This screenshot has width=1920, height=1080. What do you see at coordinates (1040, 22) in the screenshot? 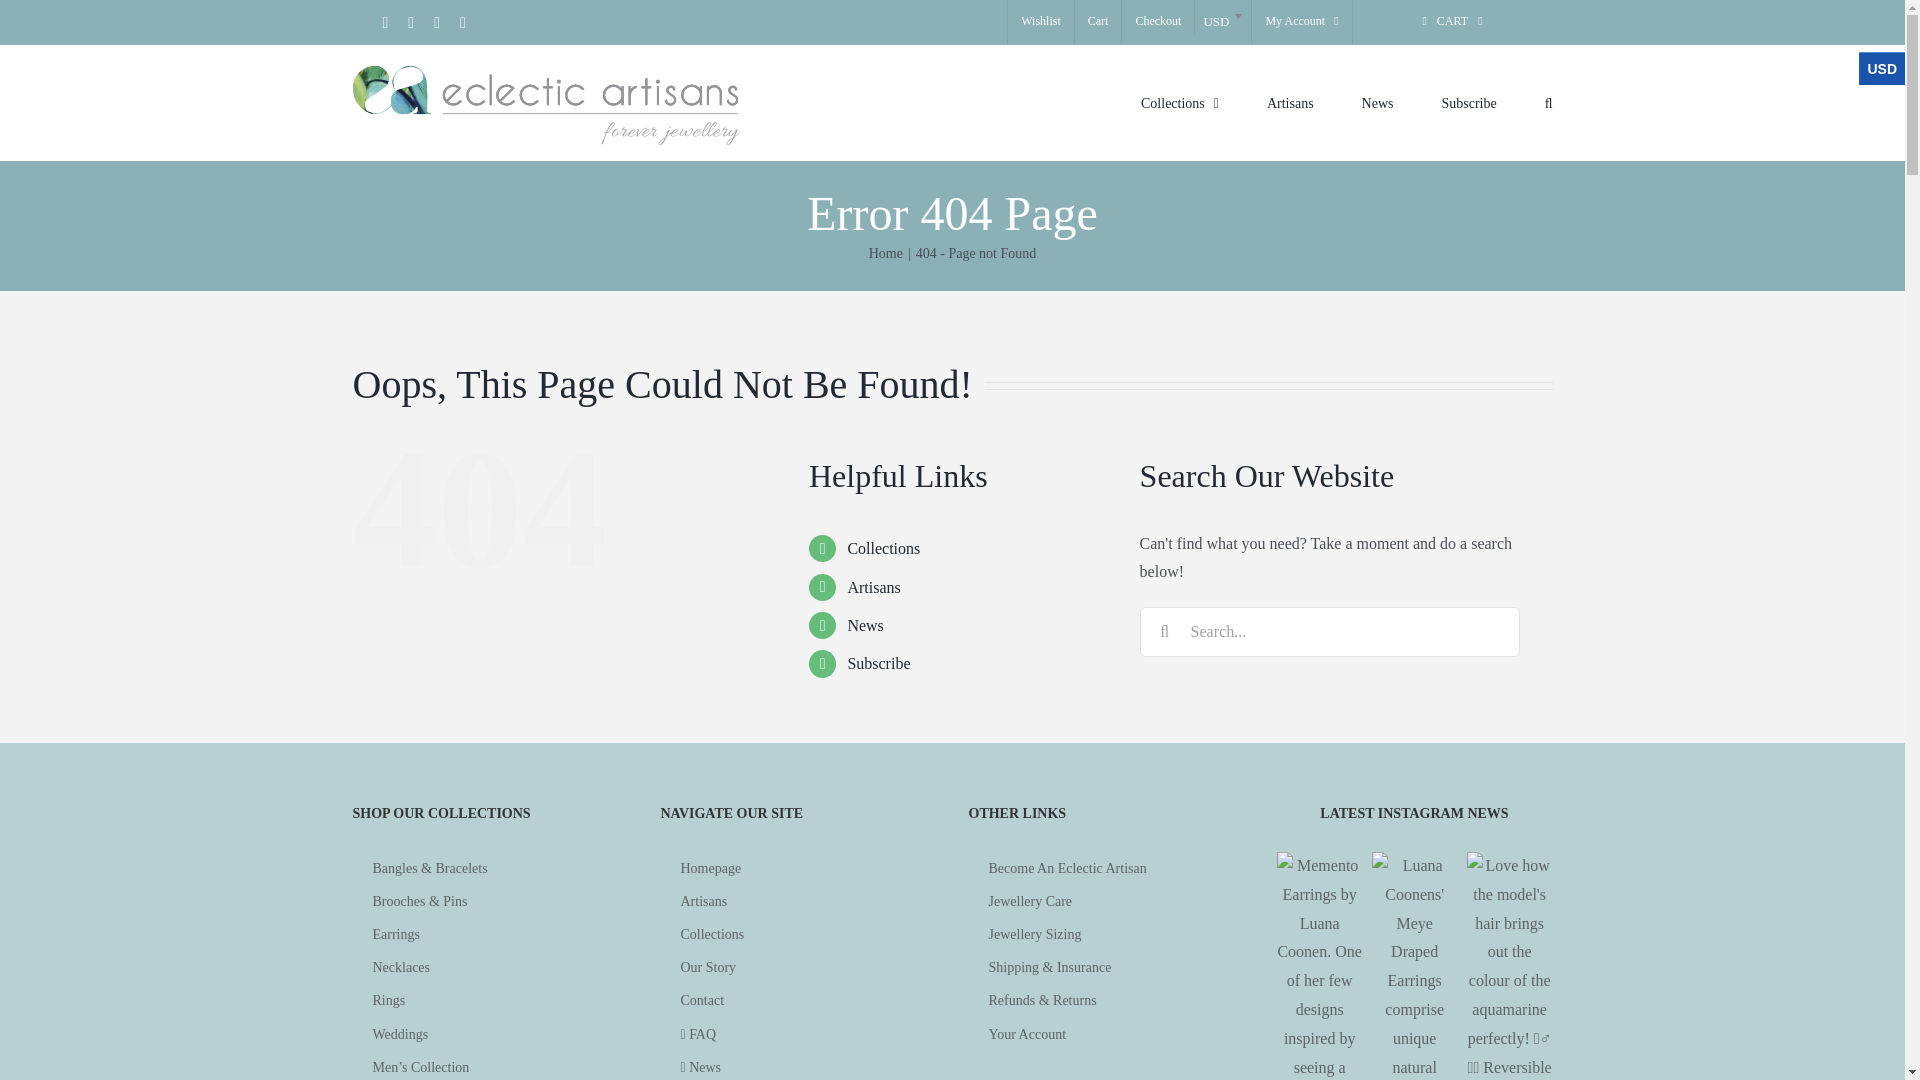
I see `Wishlist` at bounding box center [1040, 22].